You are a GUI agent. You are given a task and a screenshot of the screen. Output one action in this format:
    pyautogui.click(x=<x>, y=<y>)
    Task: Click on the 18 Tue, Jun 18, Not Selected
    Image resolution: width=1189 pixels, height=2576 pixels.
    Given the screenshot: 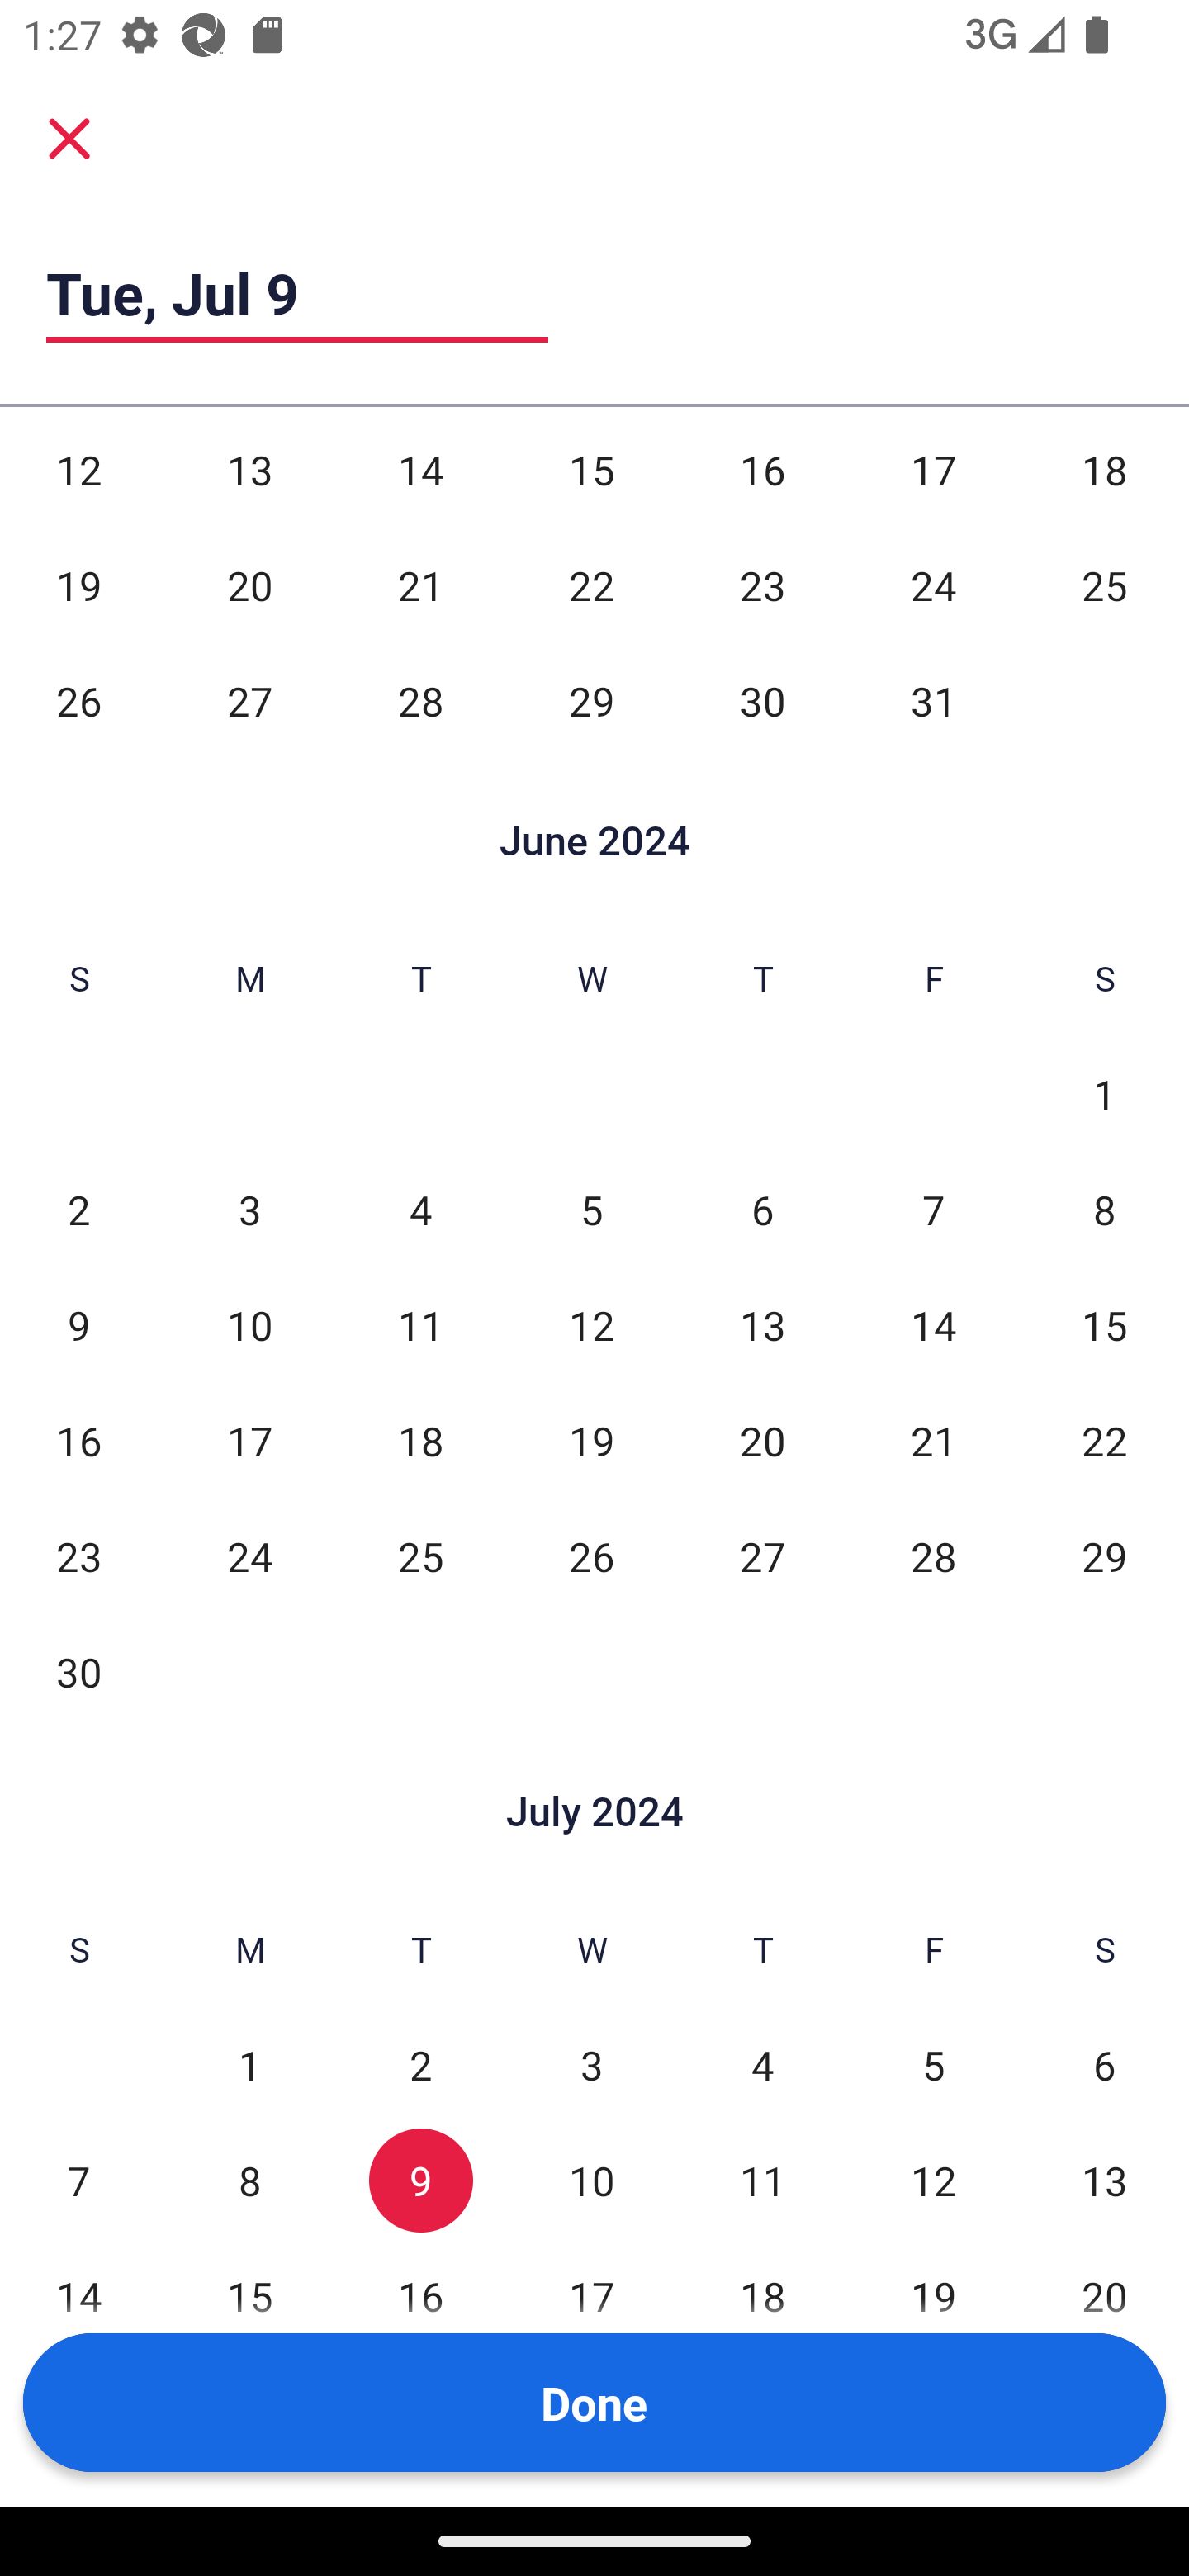 What is the action you would take?
    pyautogui.click(x=421, y=1441)
    